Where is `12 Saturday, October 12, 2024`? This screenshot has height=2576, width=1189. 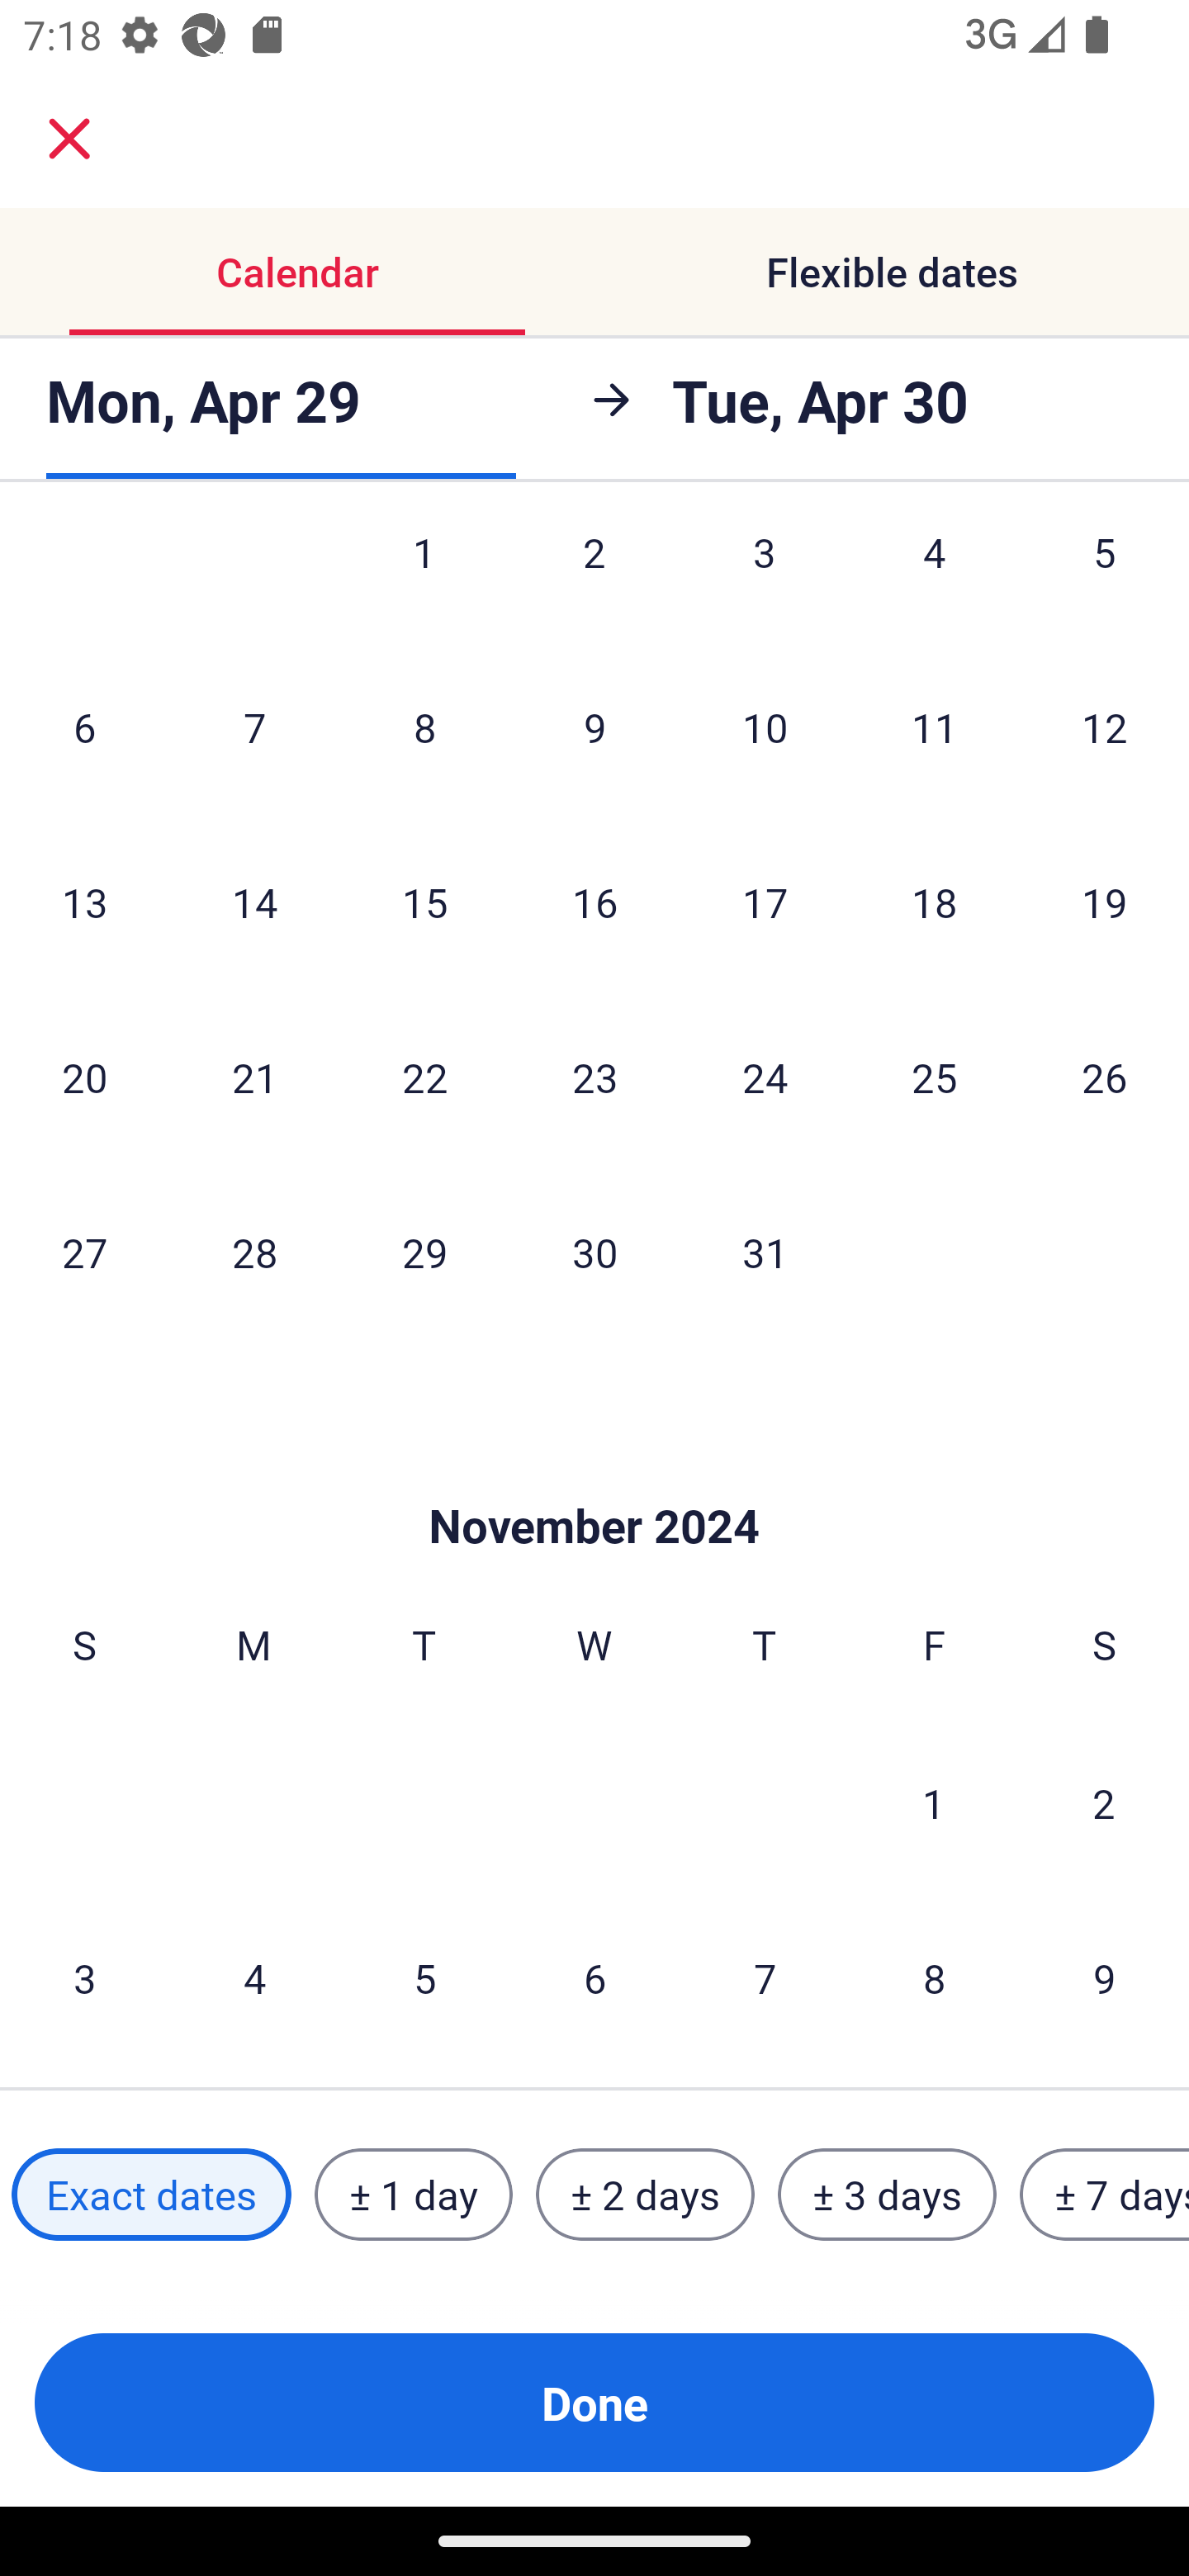 12 Saturday, October 12, 2024 is located at coordinates (1105, 726).